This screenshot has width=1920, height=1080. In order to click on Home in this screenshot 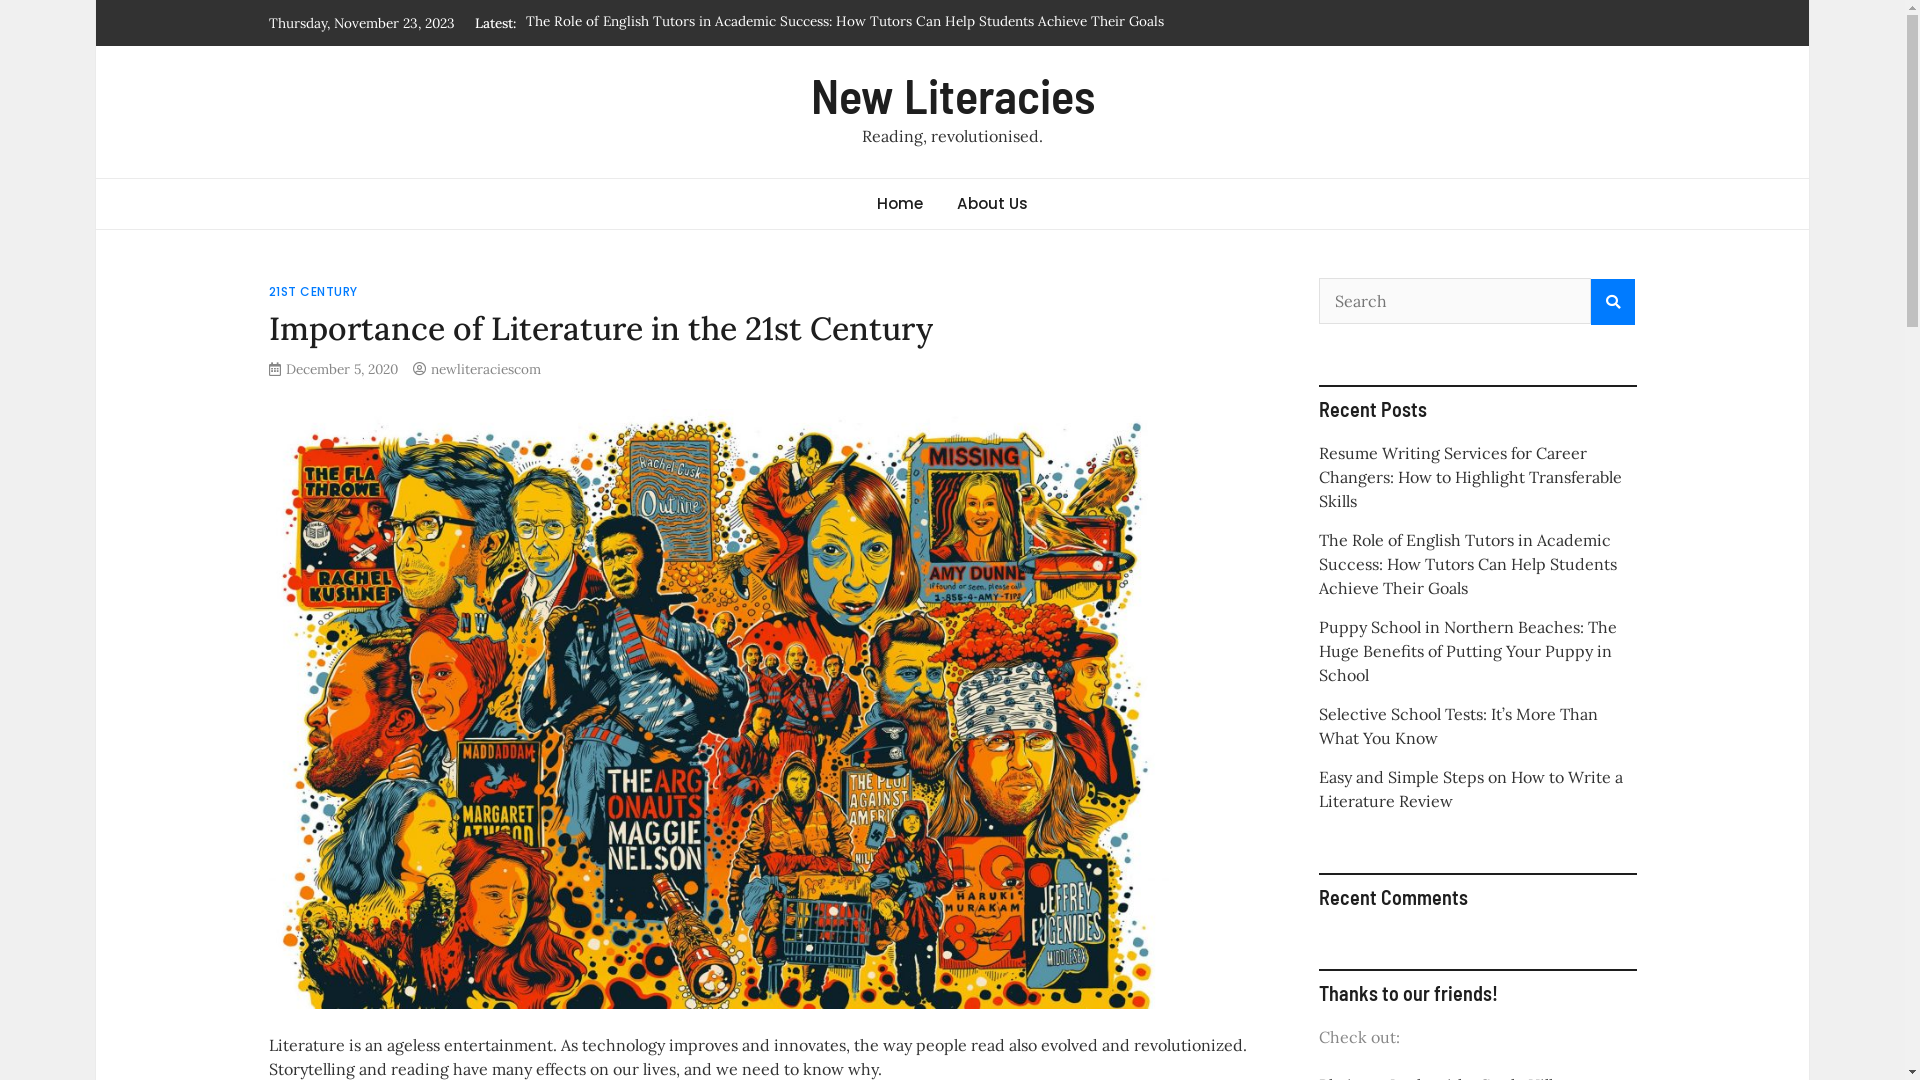, I will do `click(900, 204)`.